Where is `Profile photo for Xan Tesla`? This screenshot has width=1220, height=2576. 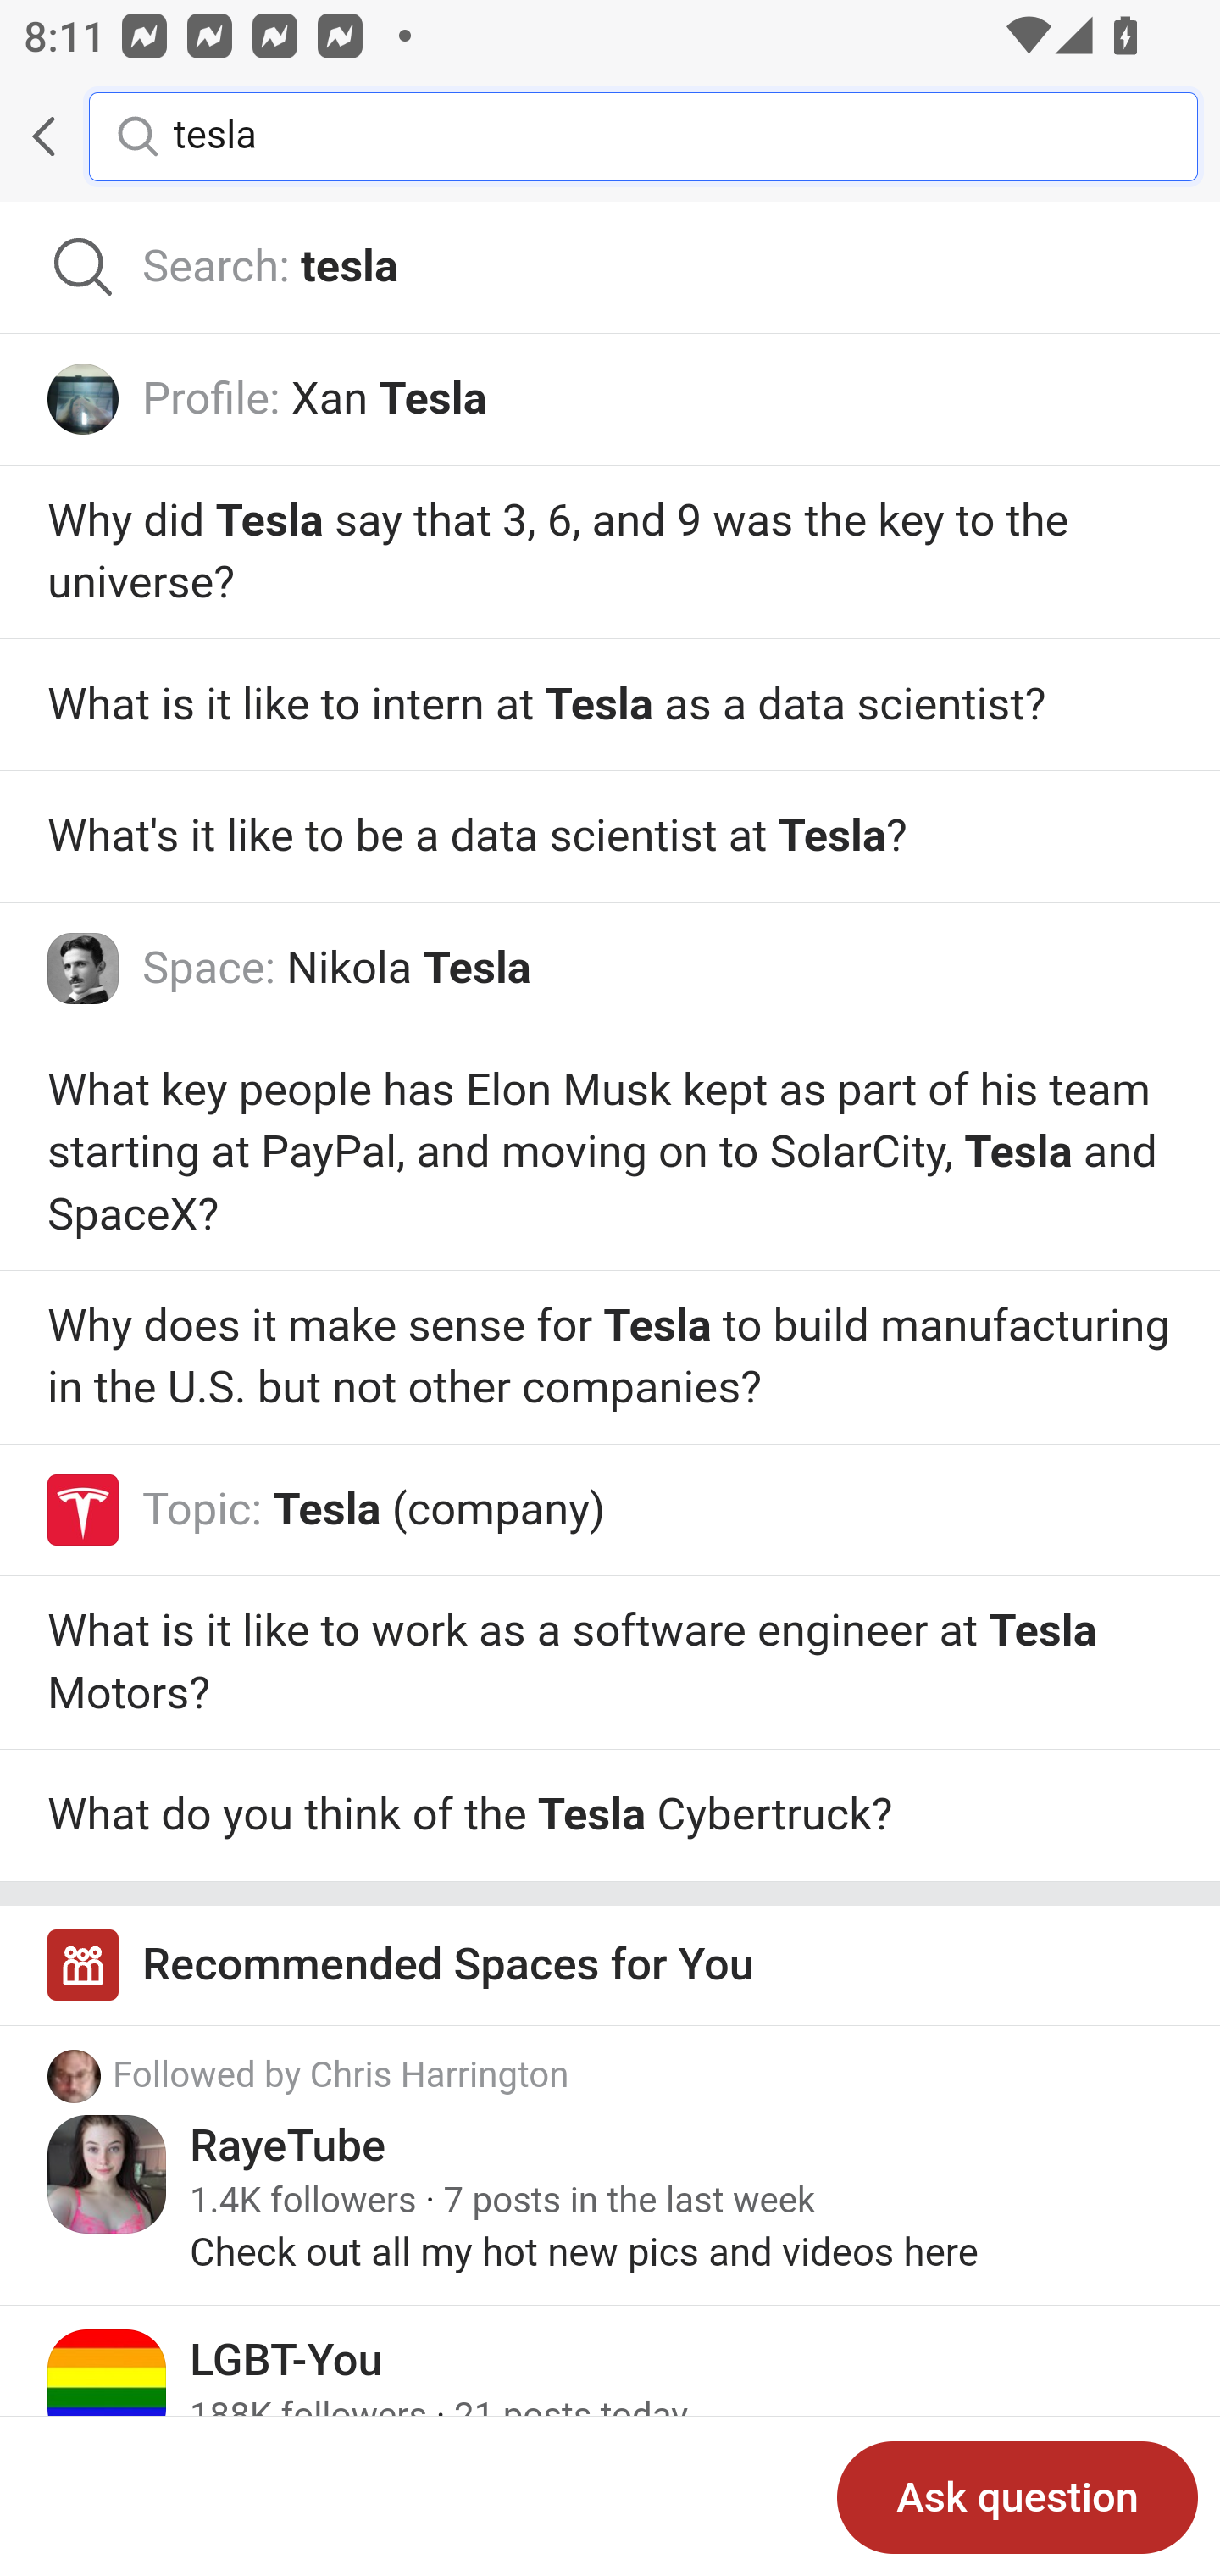
Profile photo for Xan Tesla is located at coordinates (83, 397).